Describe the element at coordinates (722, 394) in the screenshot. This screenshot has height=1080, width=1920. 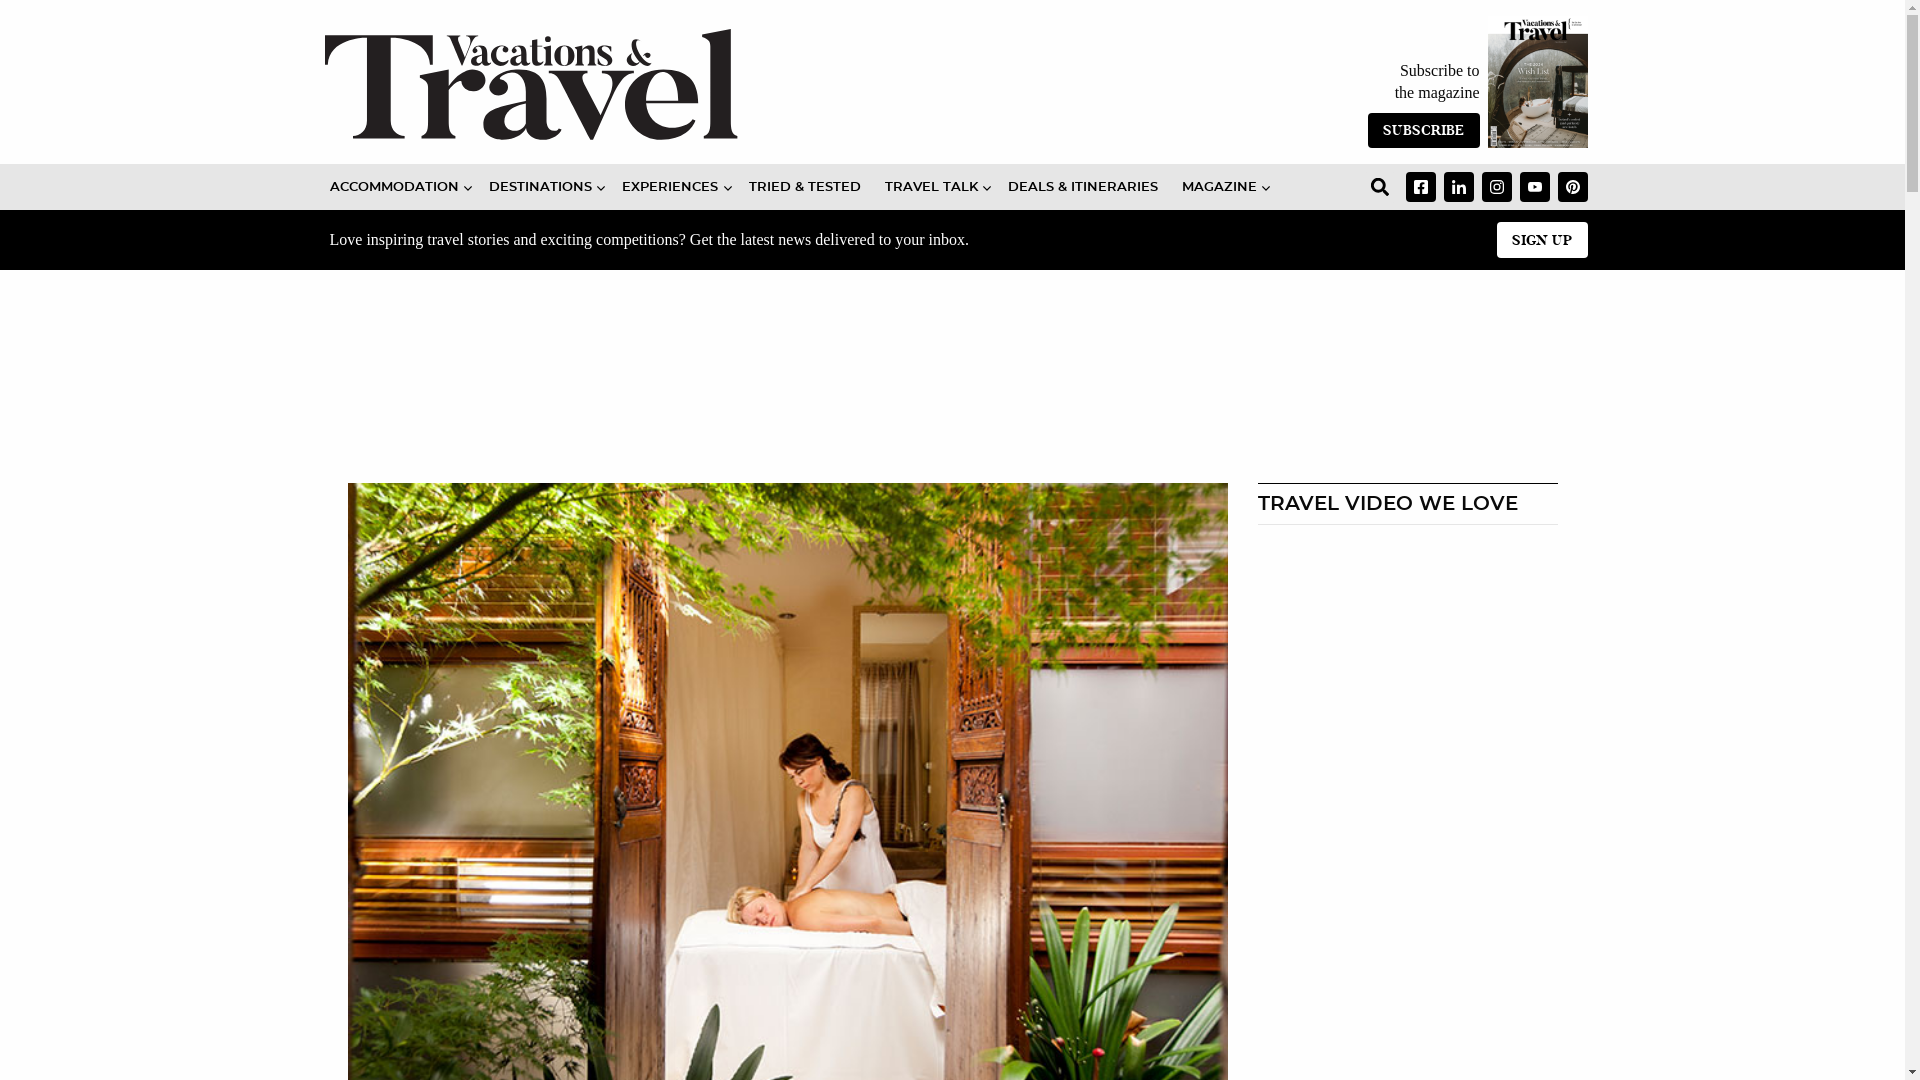
I see `Advertisement` at that location.